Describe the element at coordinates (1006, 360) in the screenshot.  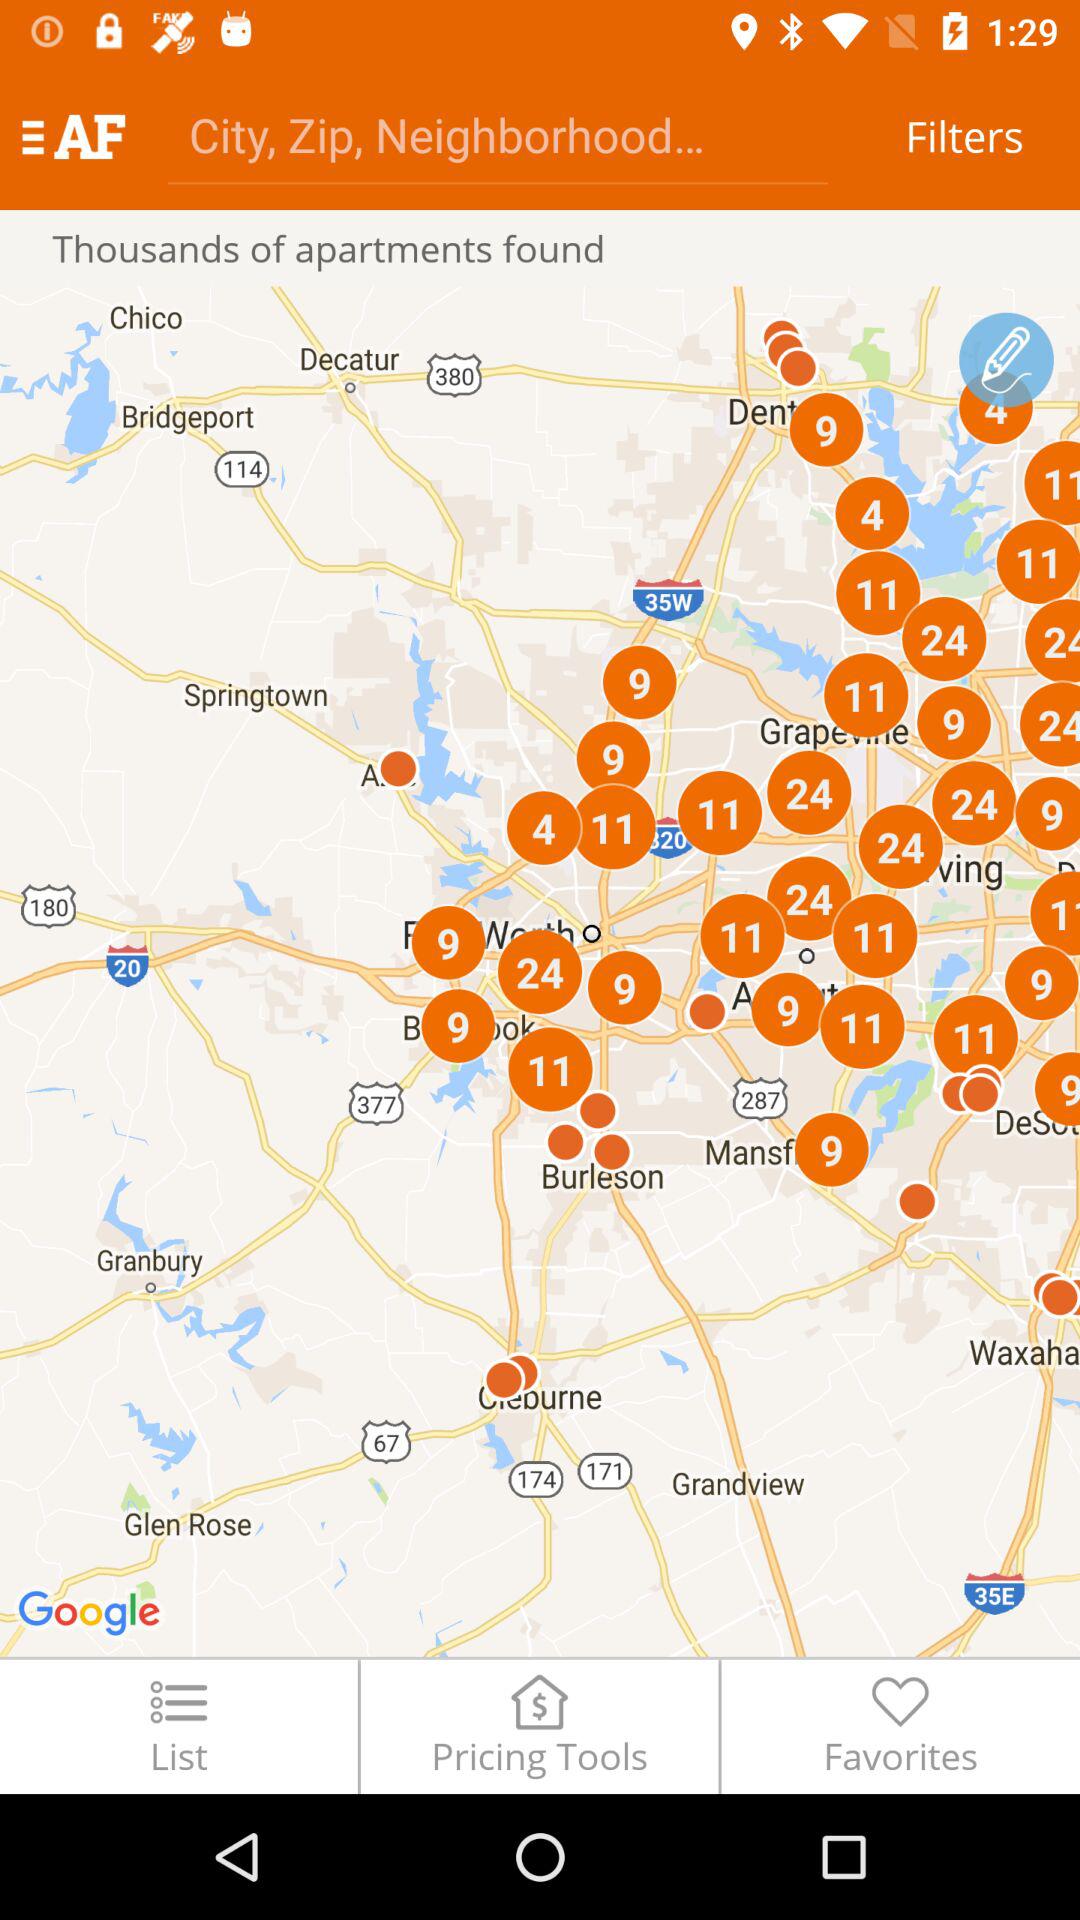
I see `tap icon above the favorites item` at that location.